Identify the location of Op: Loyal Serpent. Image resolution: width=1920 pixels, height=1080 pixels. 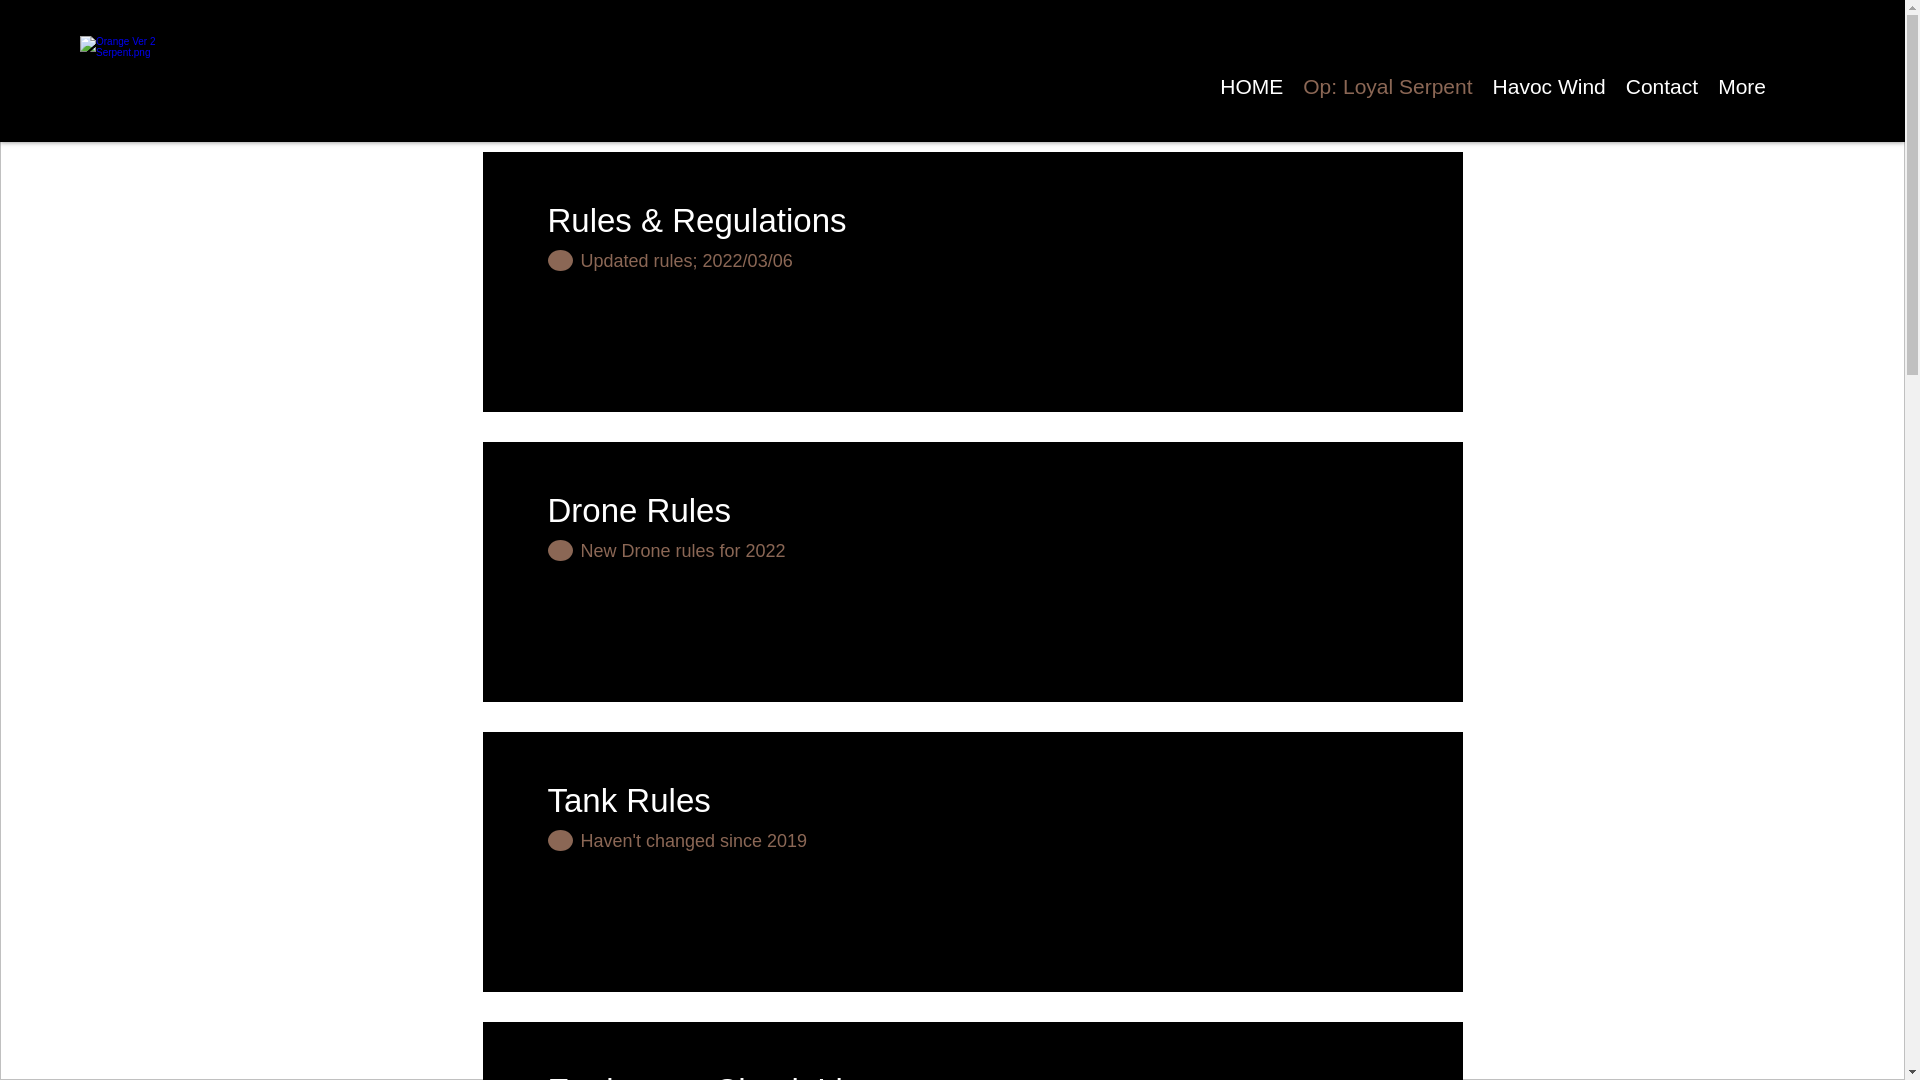
(1387, 86).